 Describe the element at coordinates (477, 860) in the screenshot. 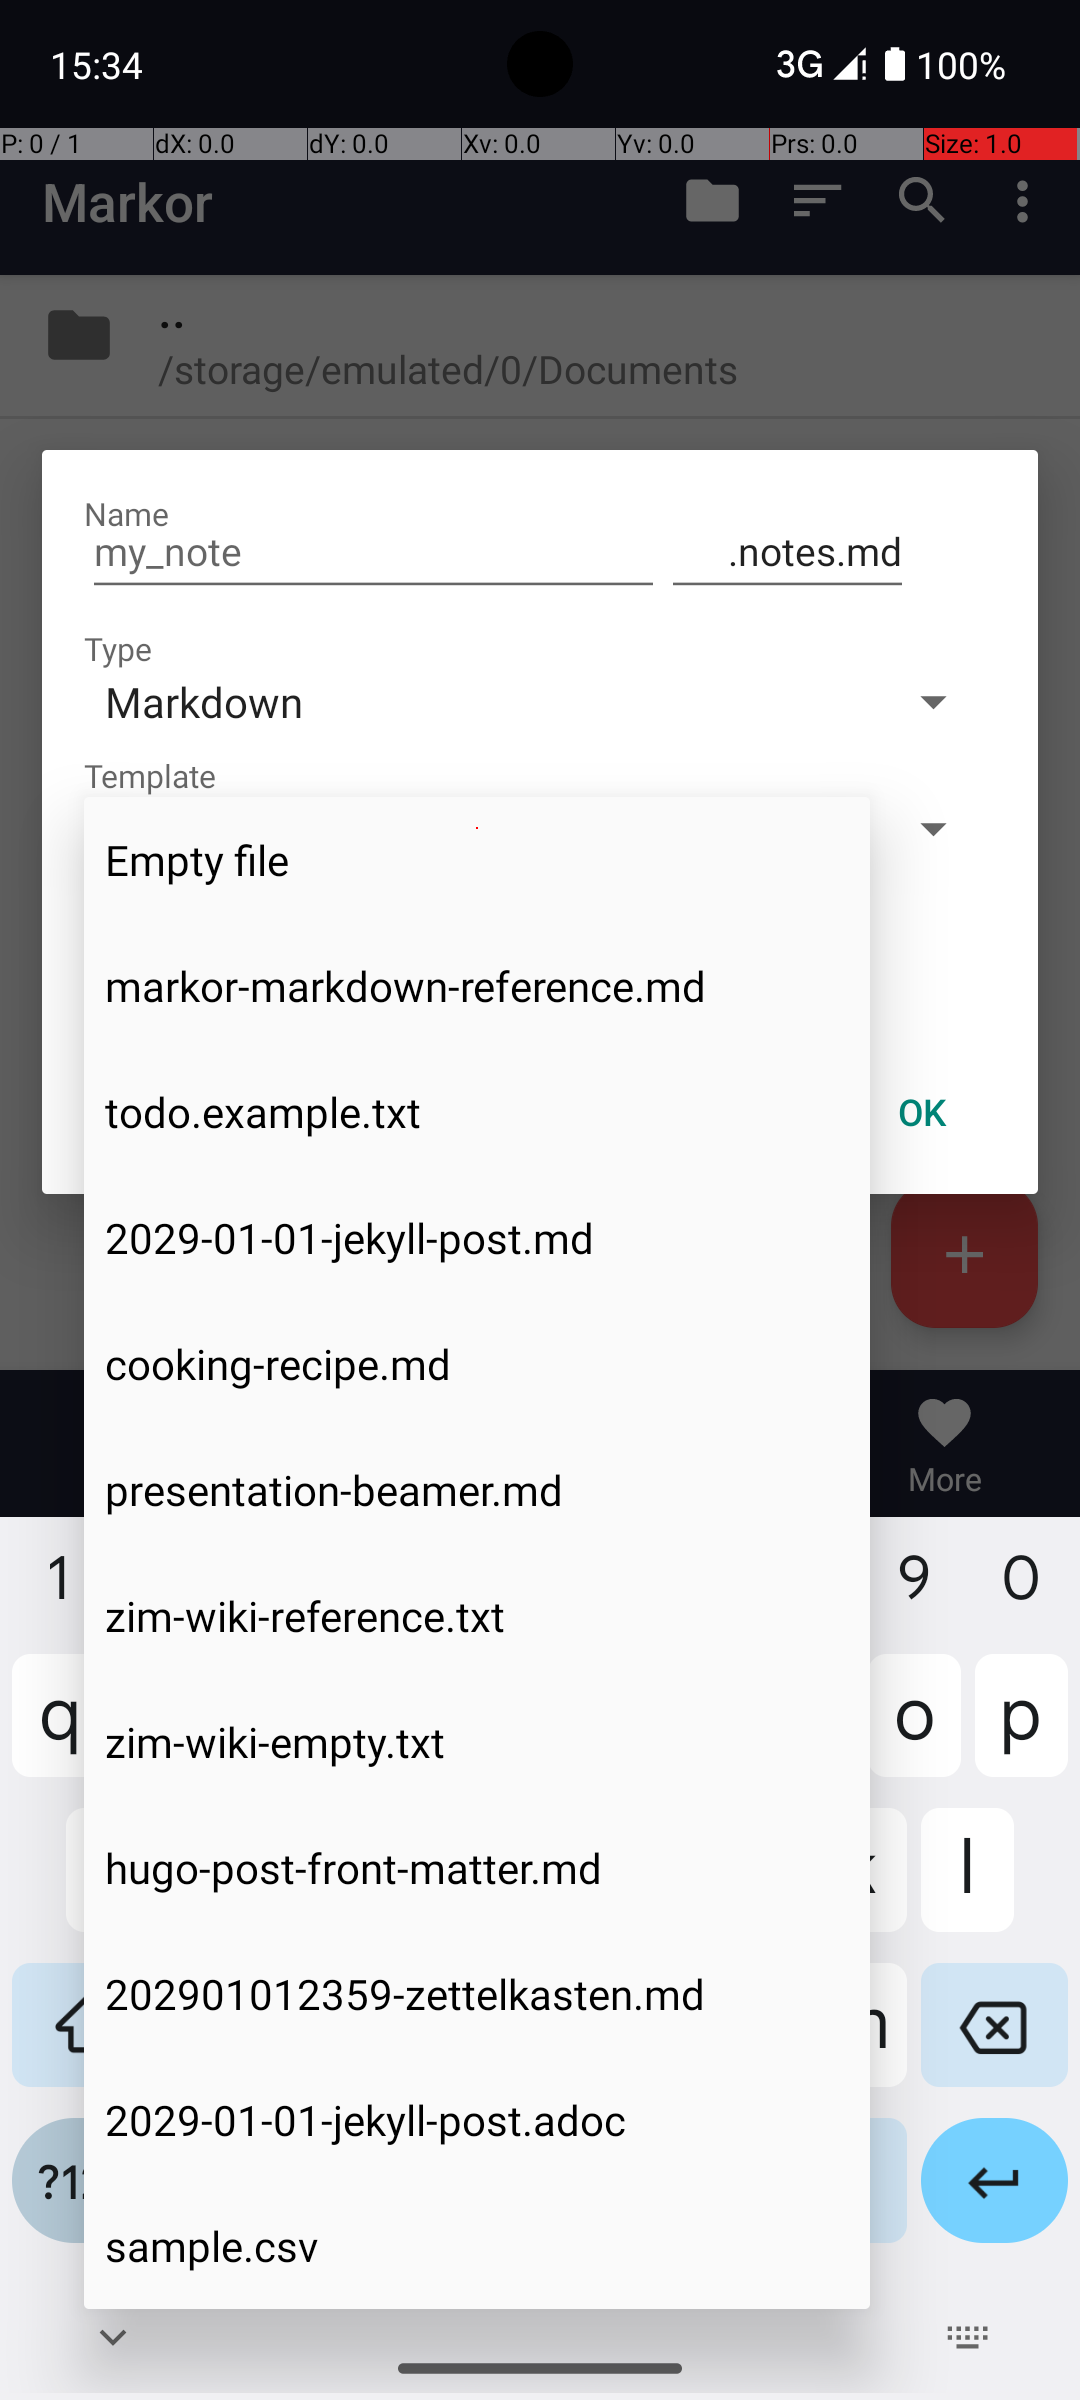

I see `Empty file` at that location.